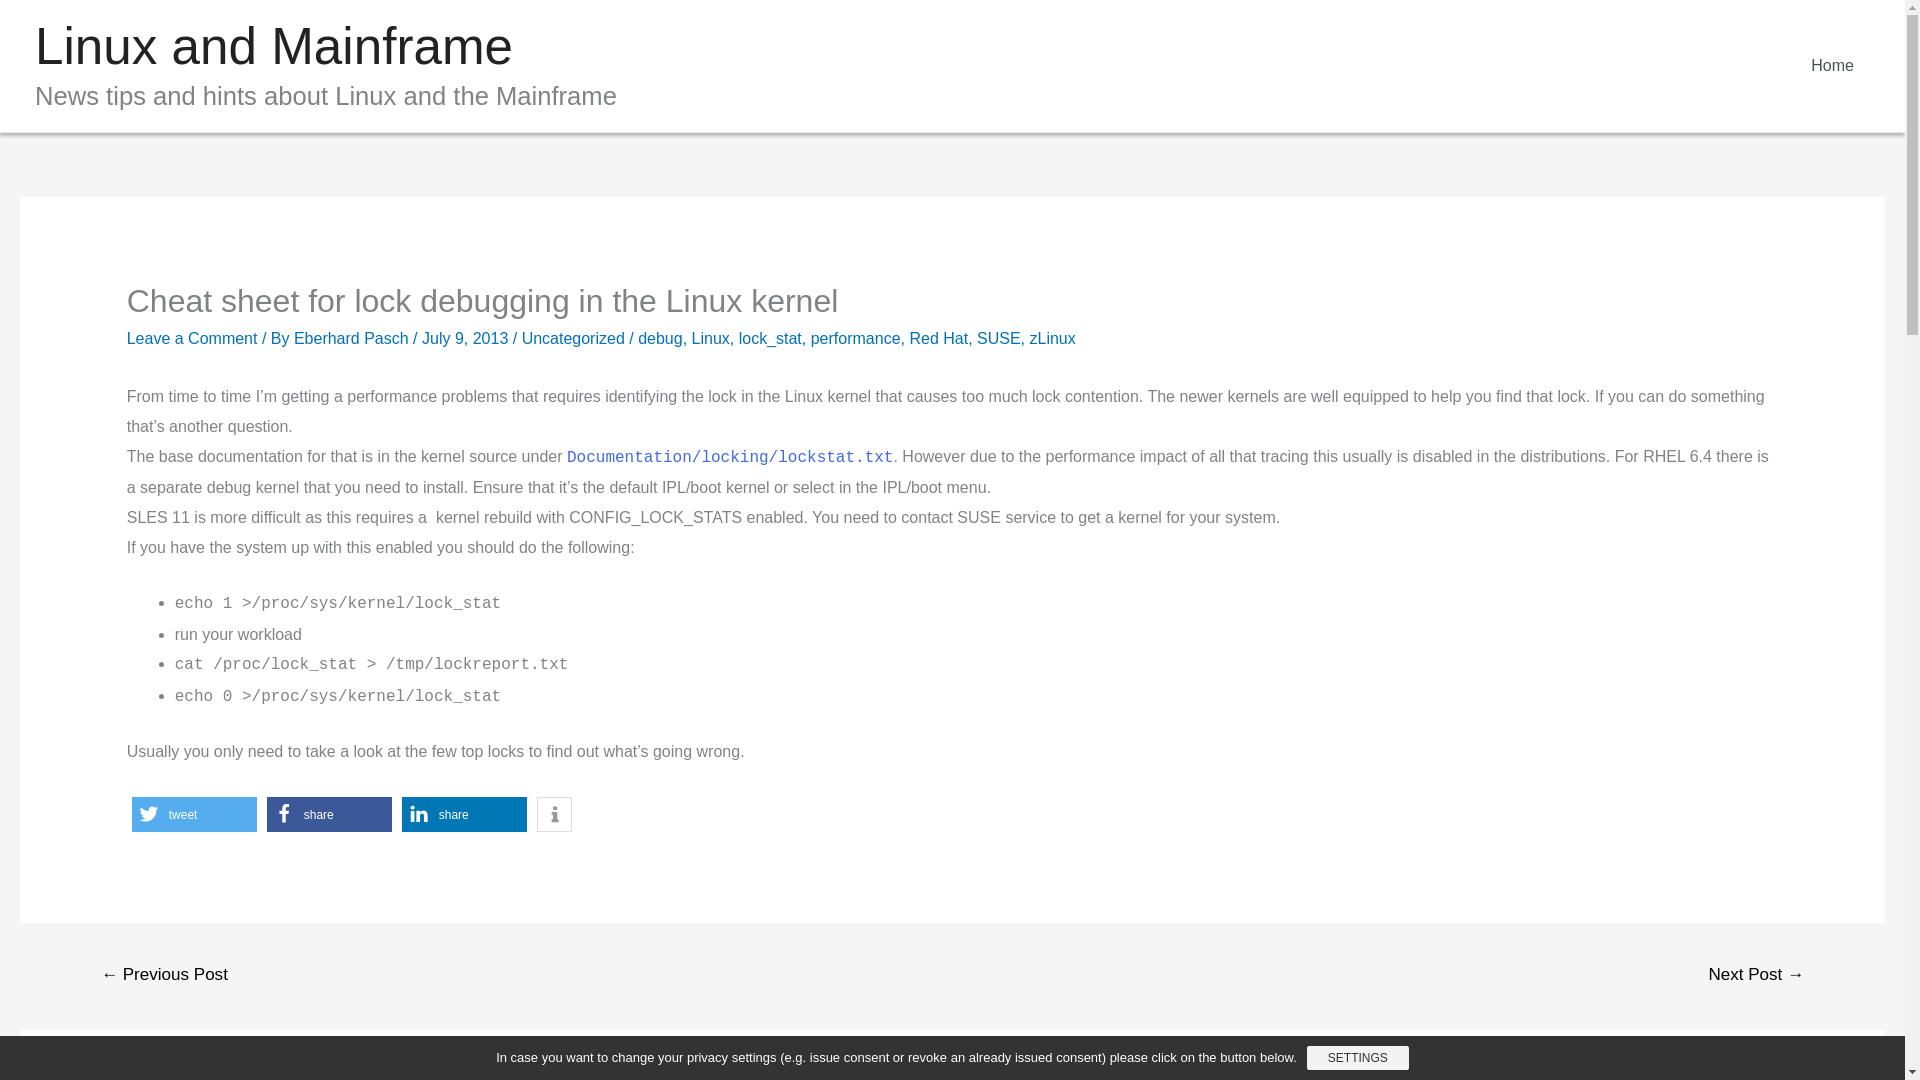 The image size is (1920, 1080). Describe the element at coordinates (328, 814) in the screenshot. I see `share ` at that location.